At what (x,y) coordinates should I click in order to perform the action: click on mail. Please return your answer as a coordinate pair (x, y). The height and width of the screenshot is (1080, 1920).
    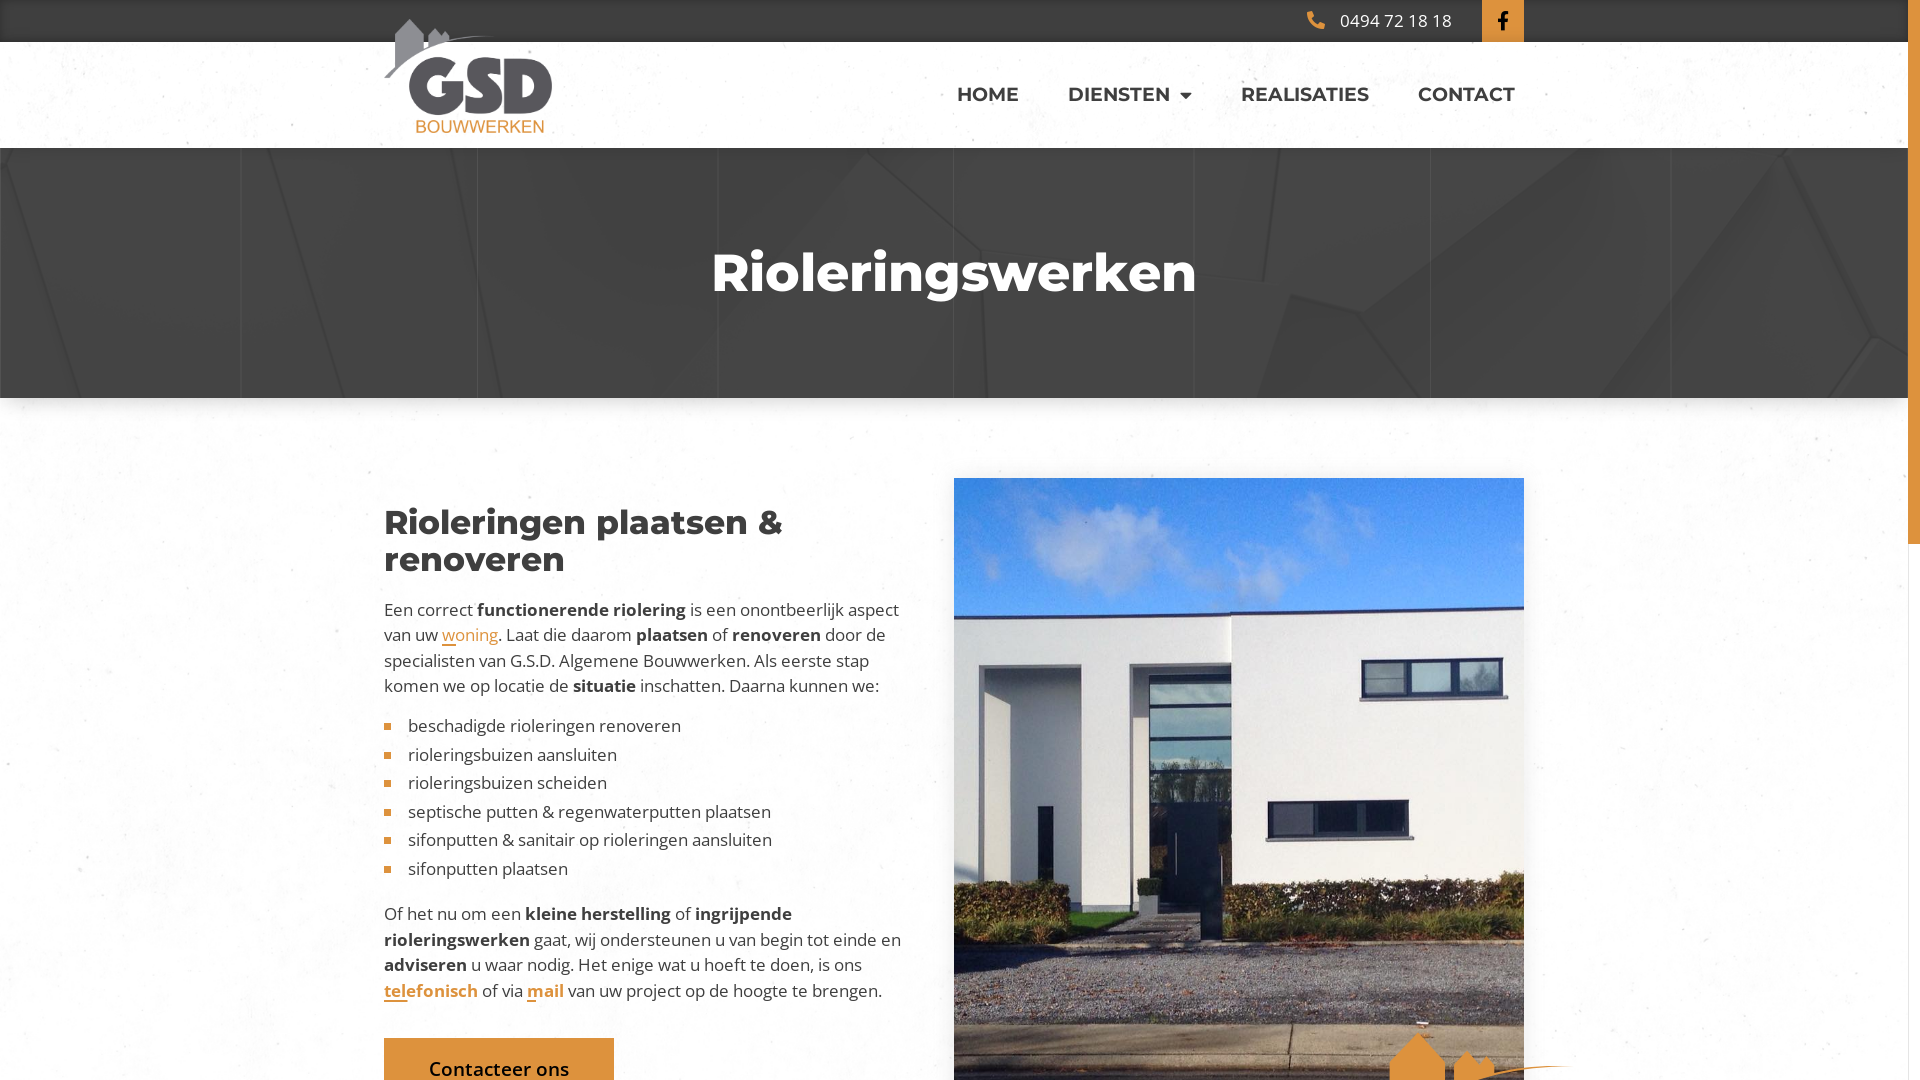
    Looking at the image, I should click on (546, 990).